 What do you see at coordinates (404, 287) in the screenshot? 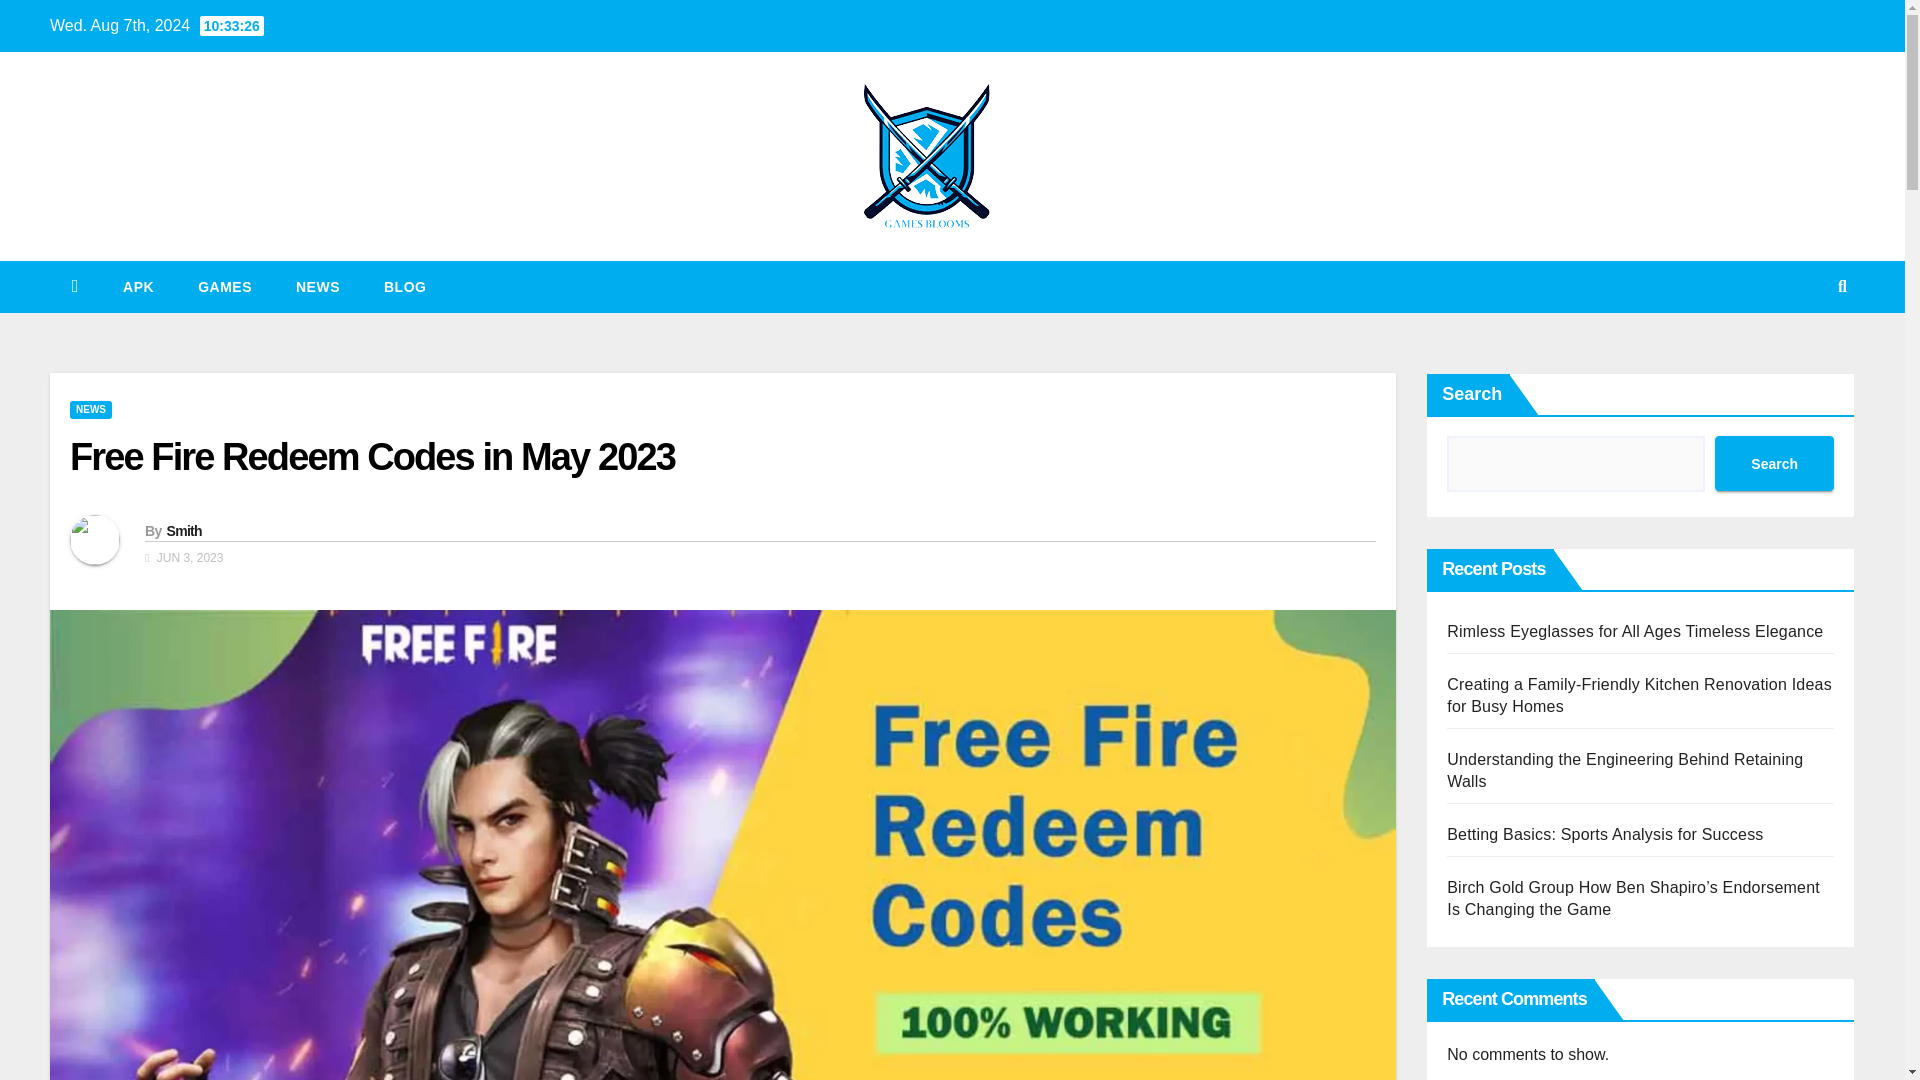
I see `Blog` at bounding box center [404, 287].